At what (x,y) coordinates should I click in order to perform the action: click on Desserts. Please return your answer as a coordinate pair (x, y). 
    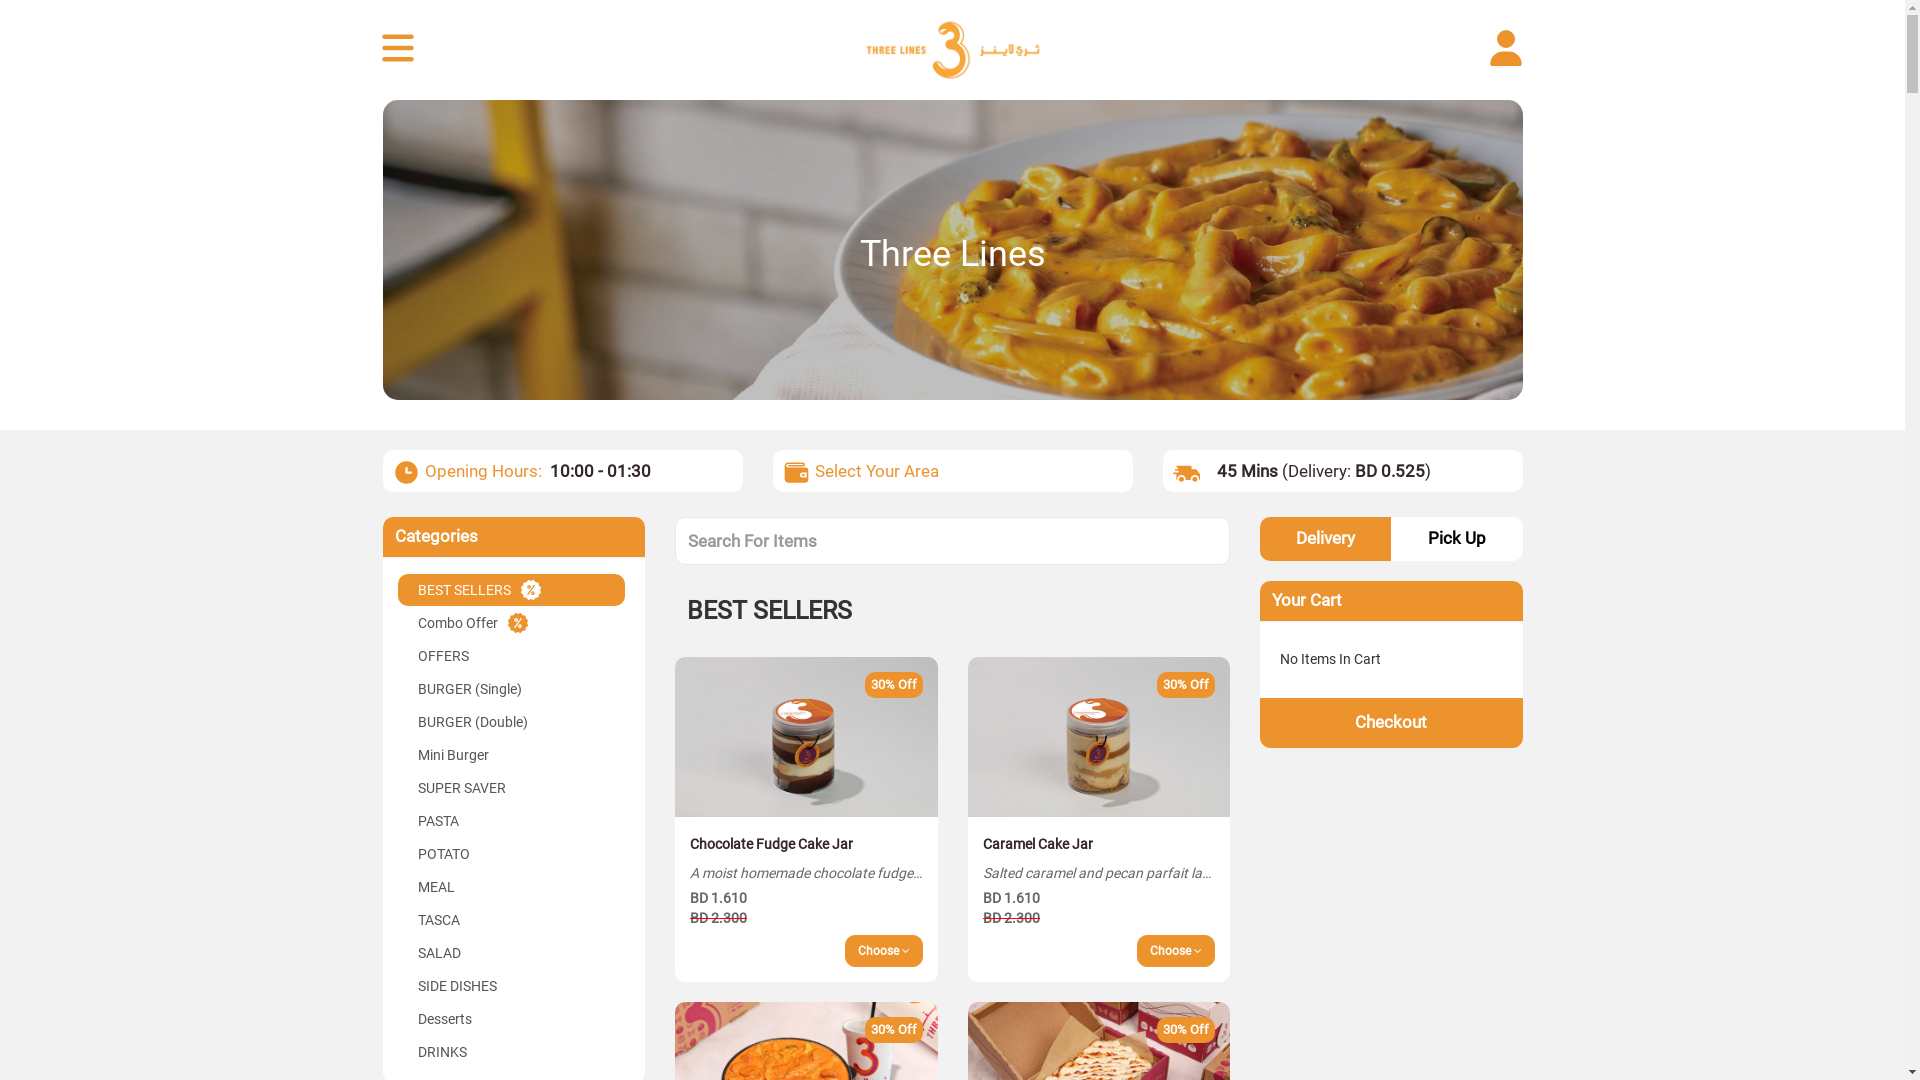
    Looking at the image, I should click on (512, 1019).